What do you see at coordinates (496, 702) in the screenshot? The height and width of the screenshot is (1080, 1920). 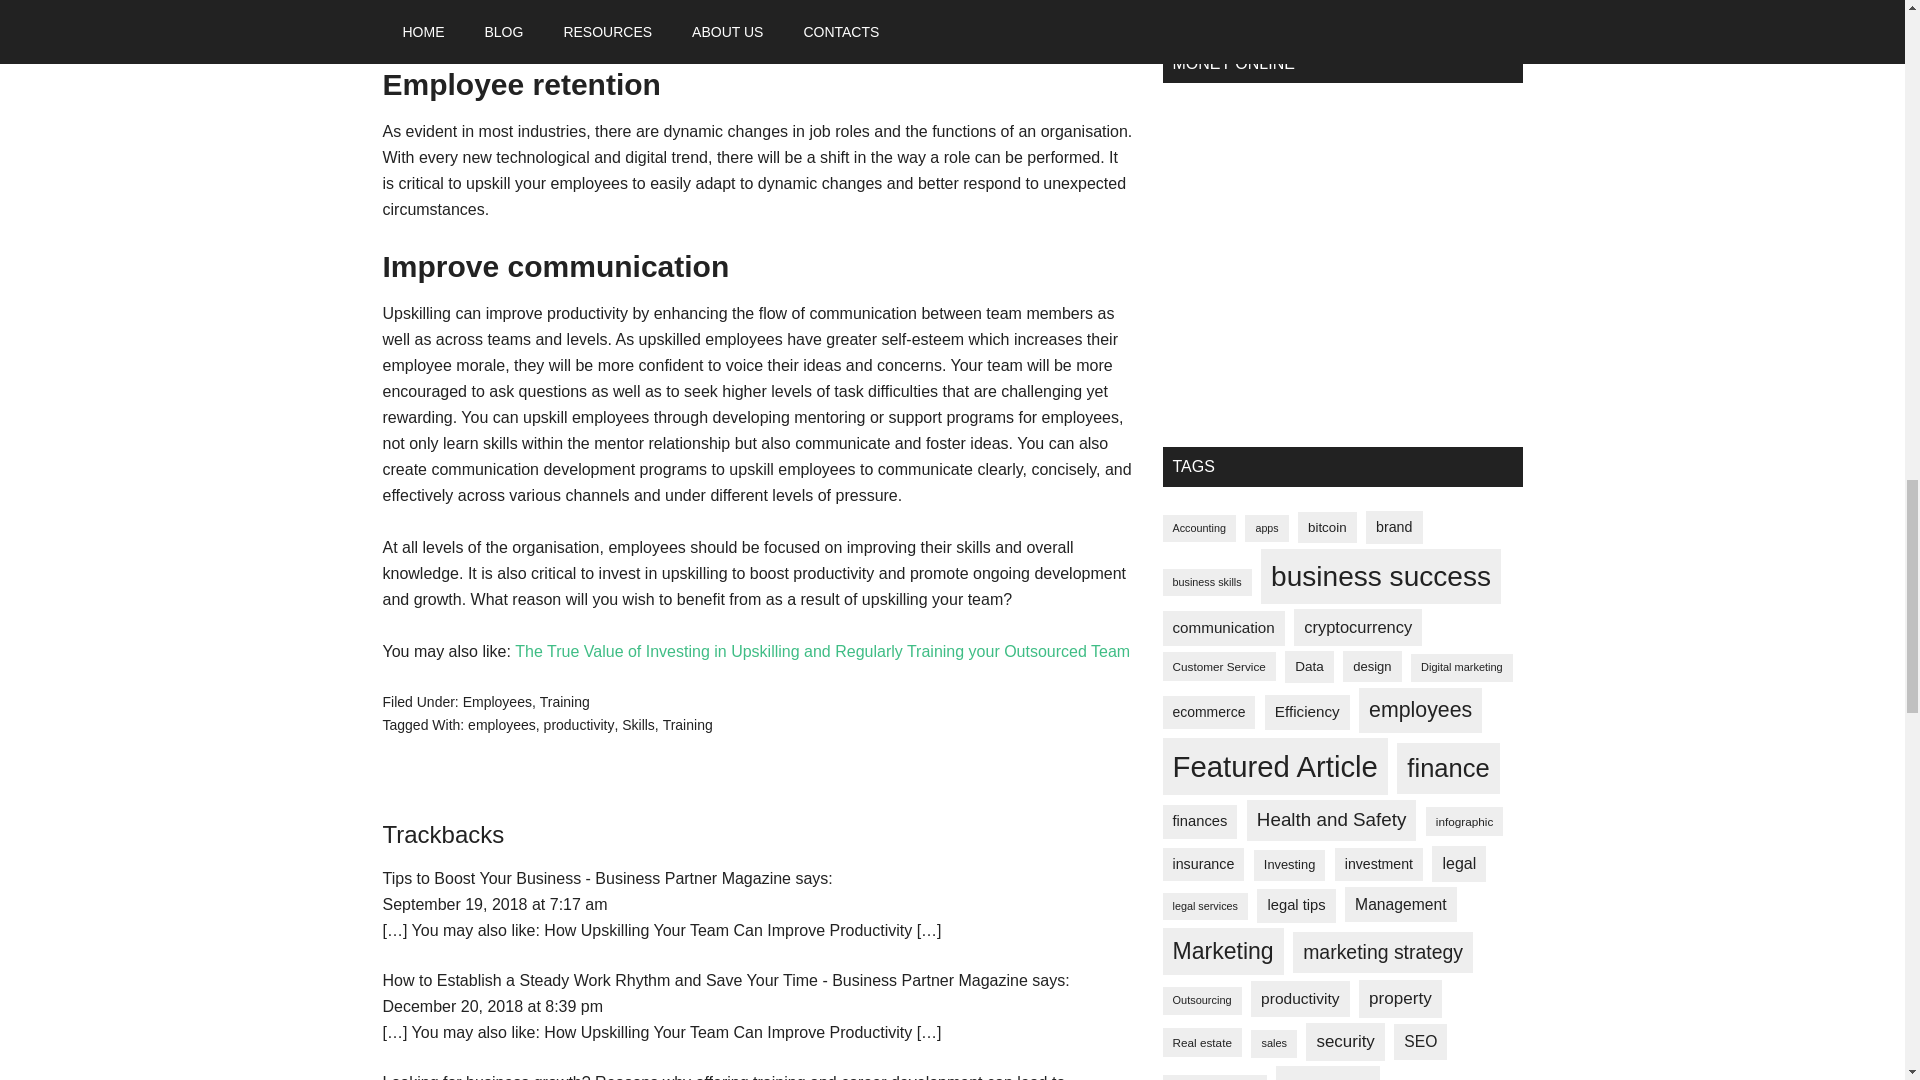 I see `Employees` at bounding box center [496, 702].